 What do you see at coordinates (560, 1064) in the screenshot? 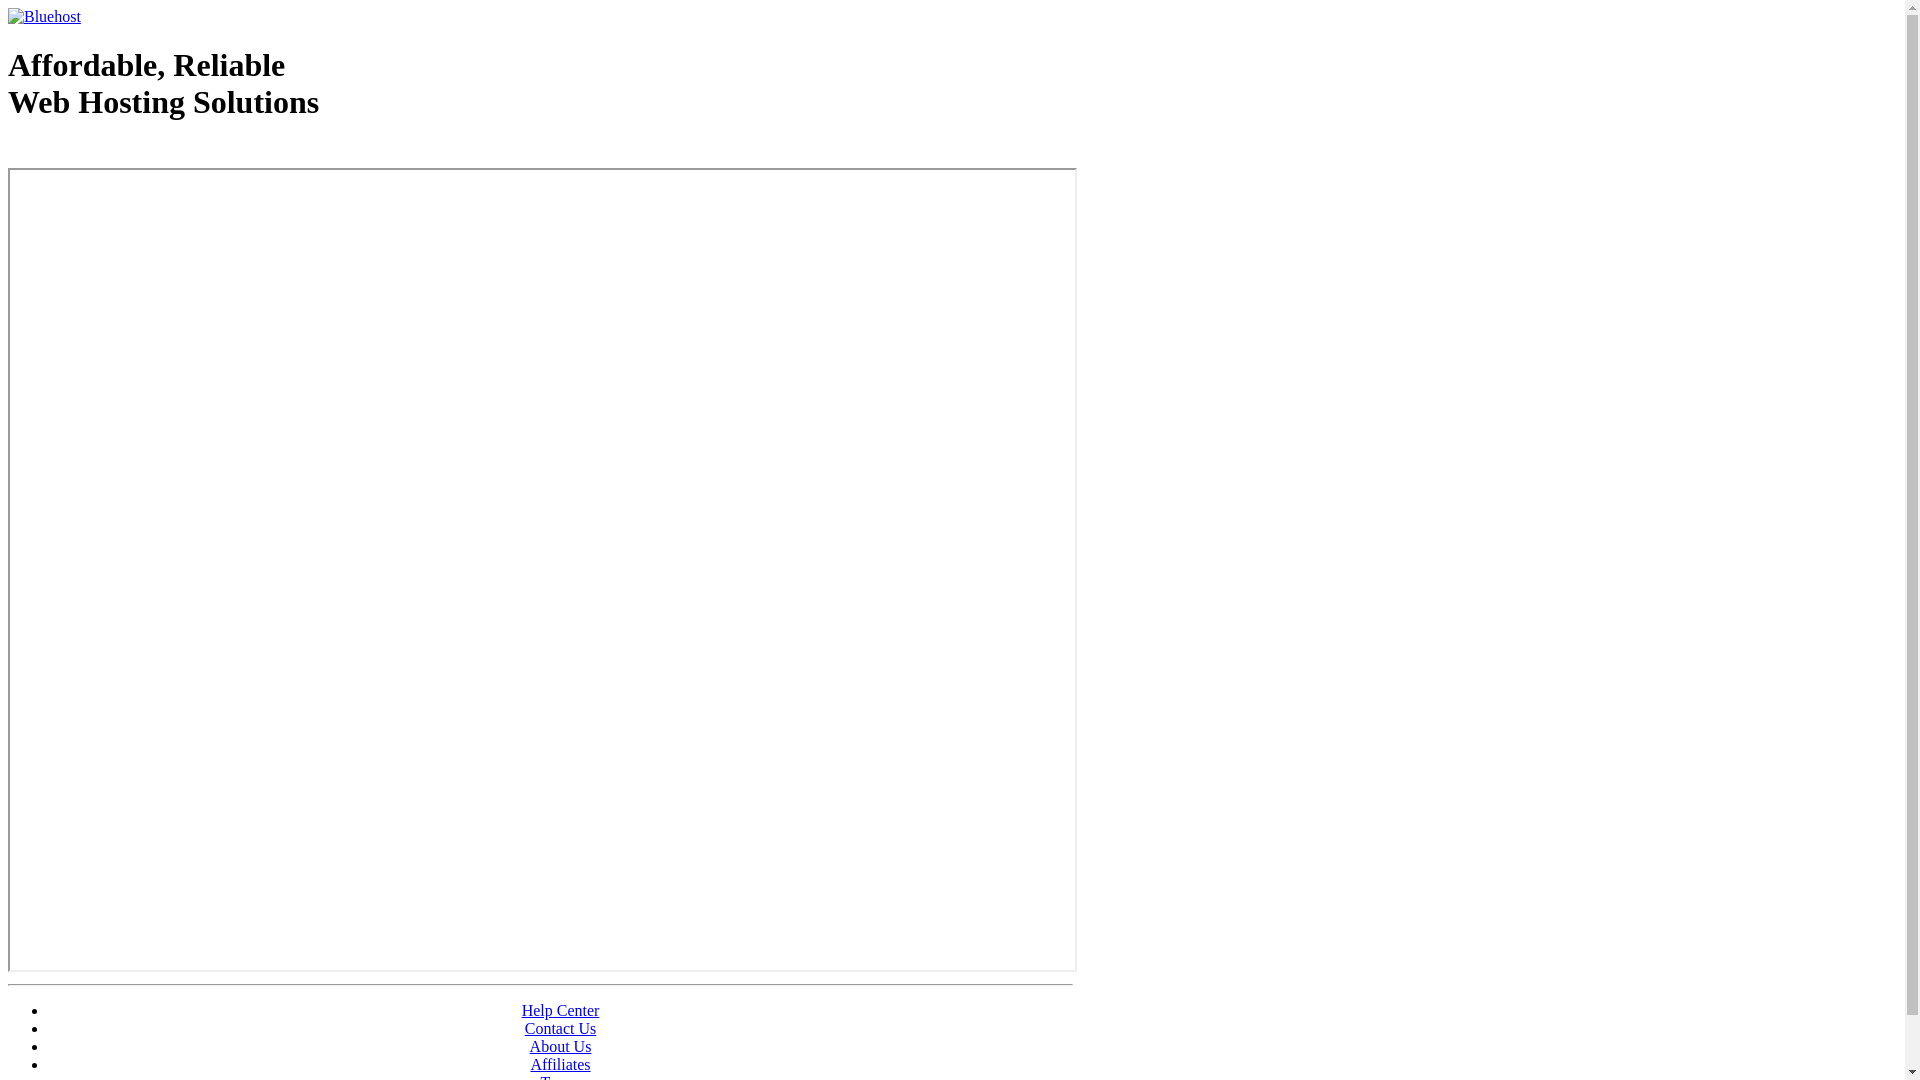
I see `Affiliates` at bounding box center [560, 1064].